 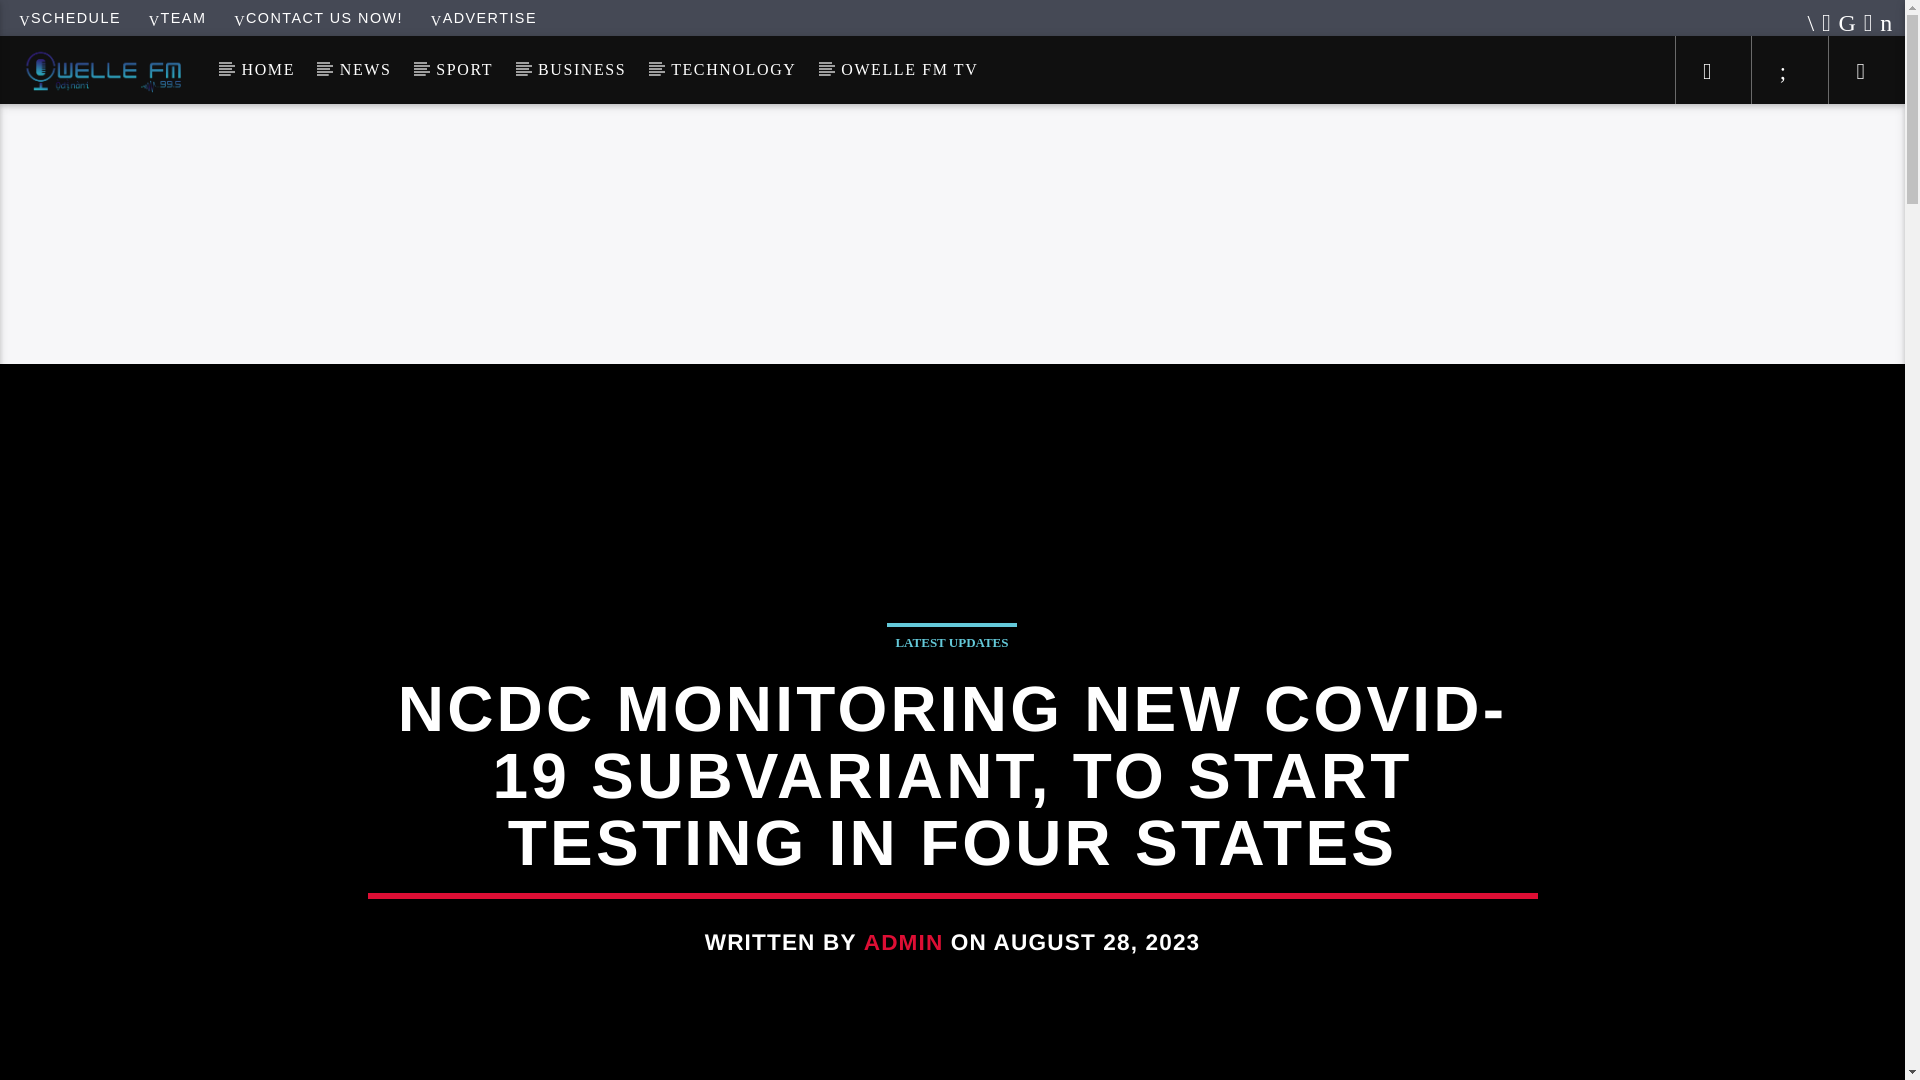 What do you see at coordinates (365, 69) in the screenshot?
I see `NEWS` at bounding box center [365, 69].